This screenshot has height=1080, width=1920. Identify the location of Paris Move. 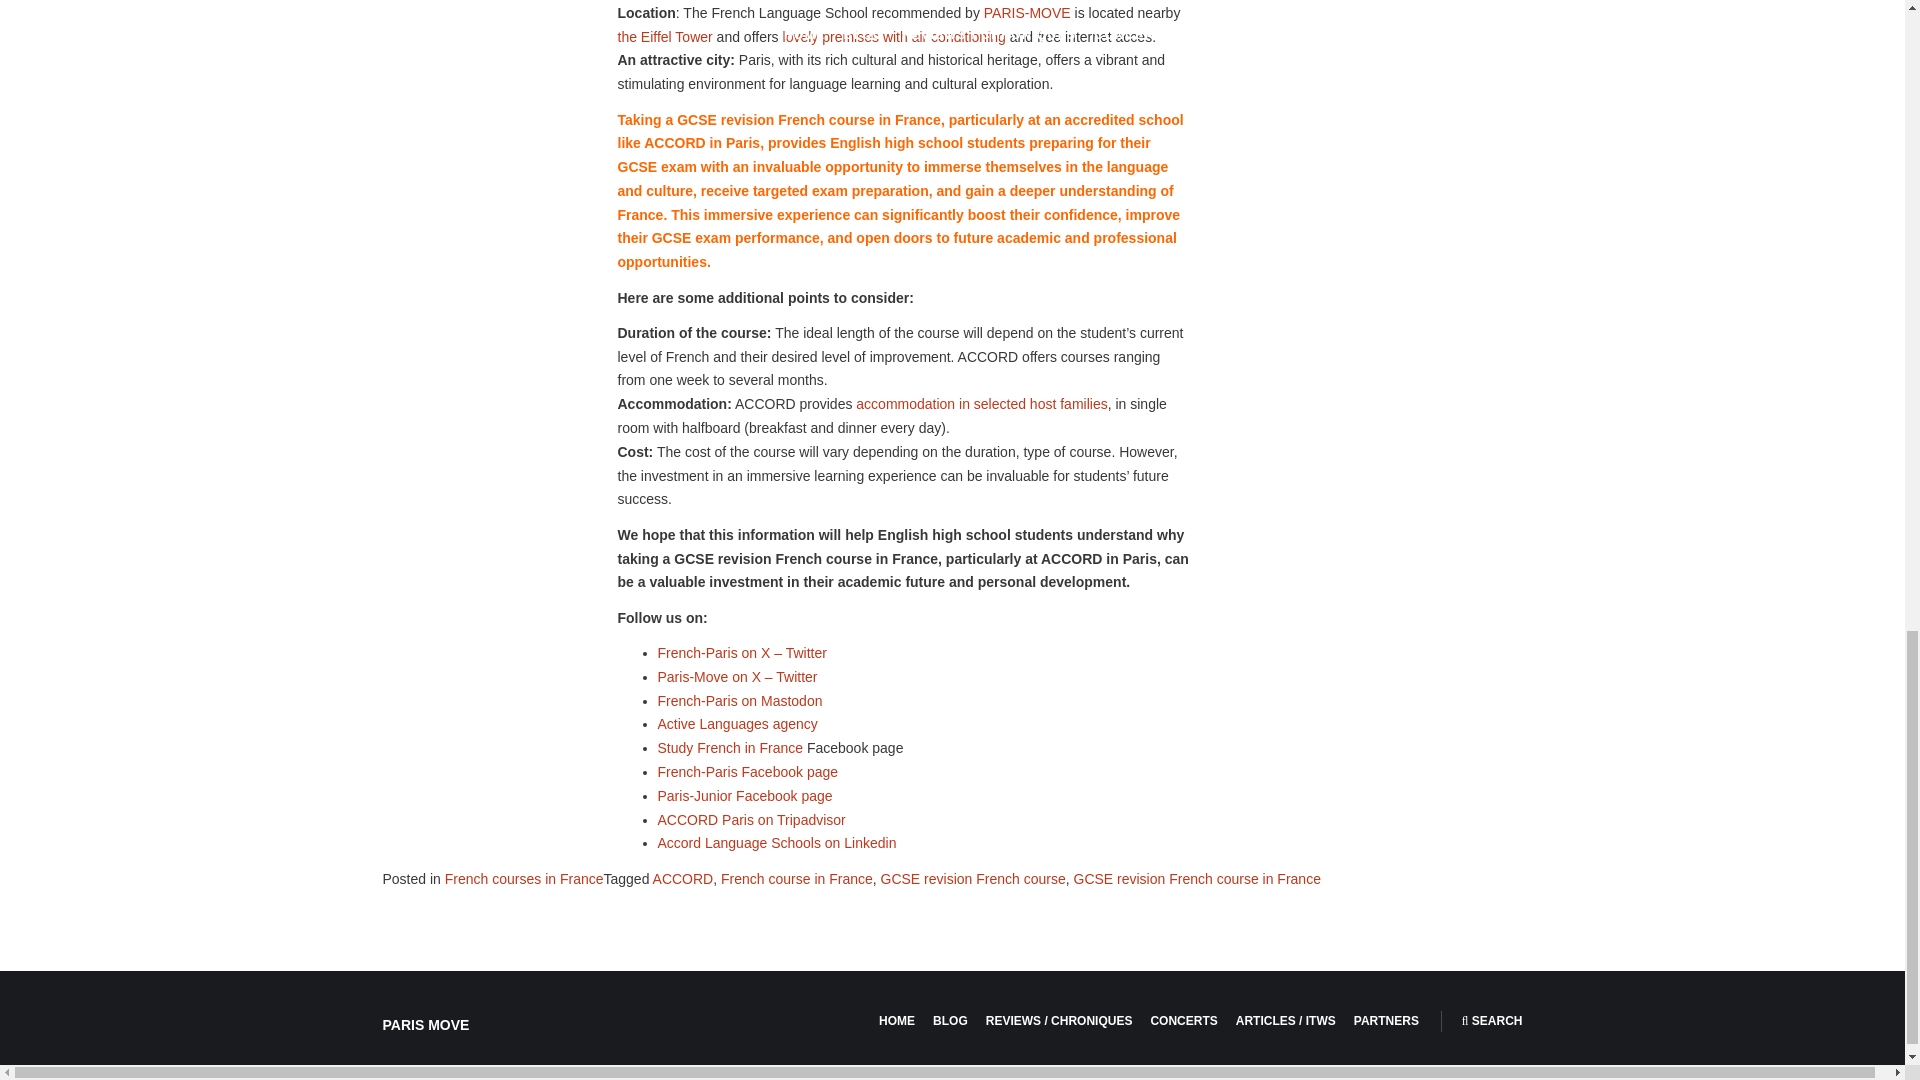
(425, 1024).